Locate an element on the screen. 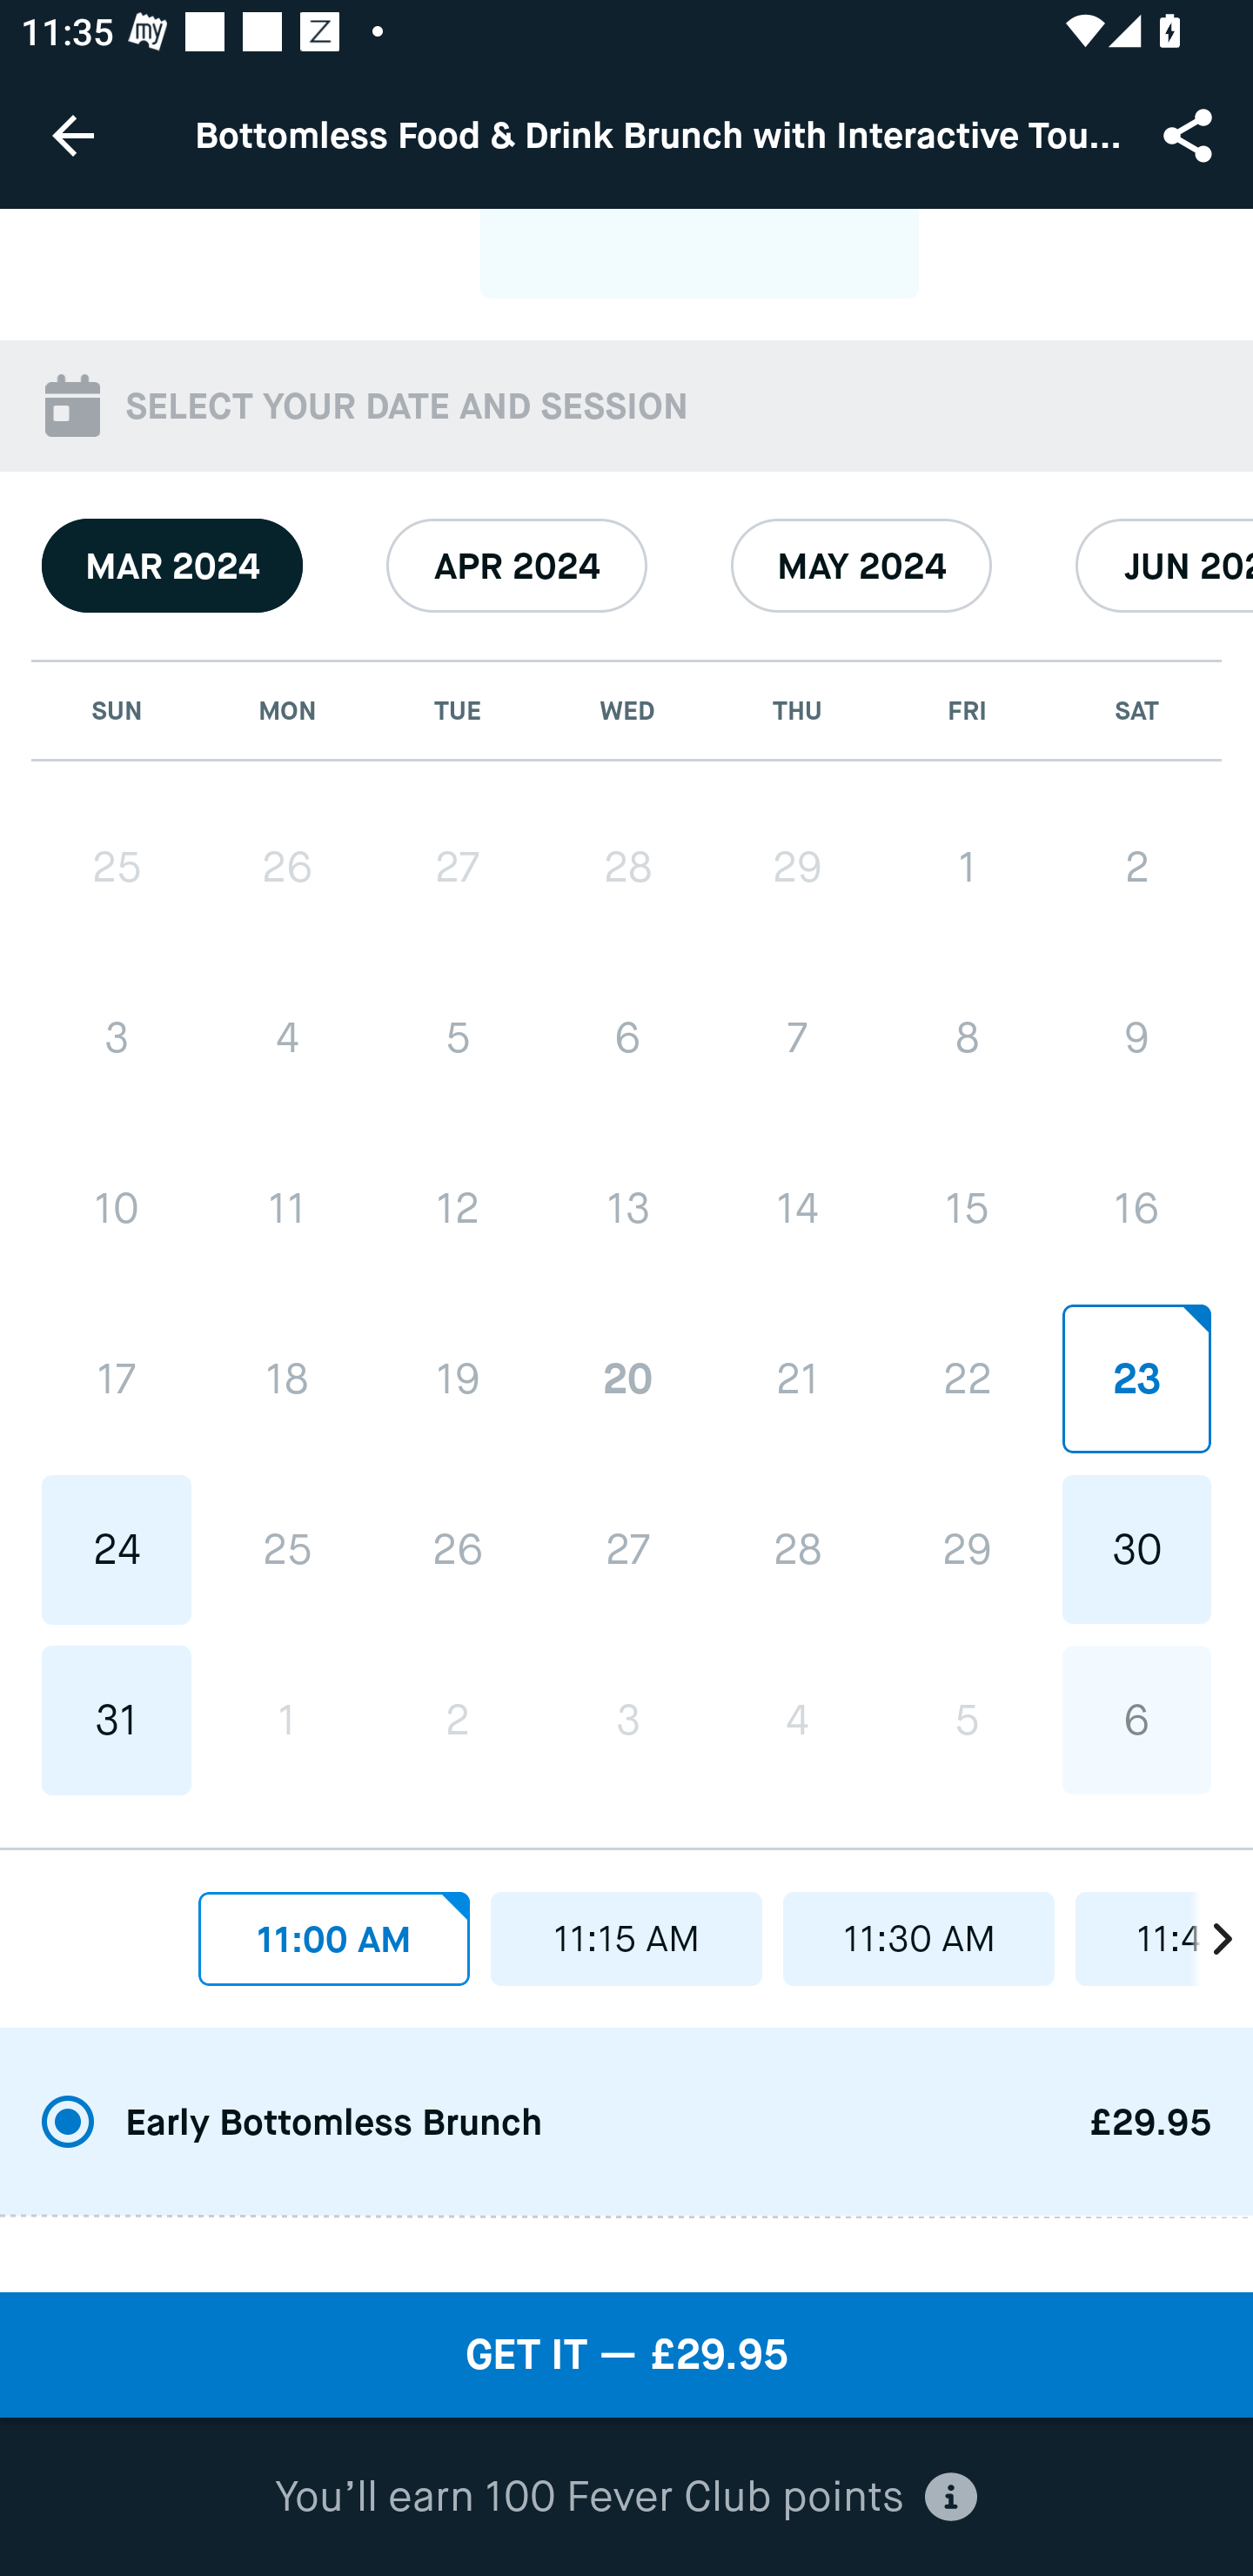 This screenshot has height=2576, width=1253. 4 is located at coordinates (797, 1721).